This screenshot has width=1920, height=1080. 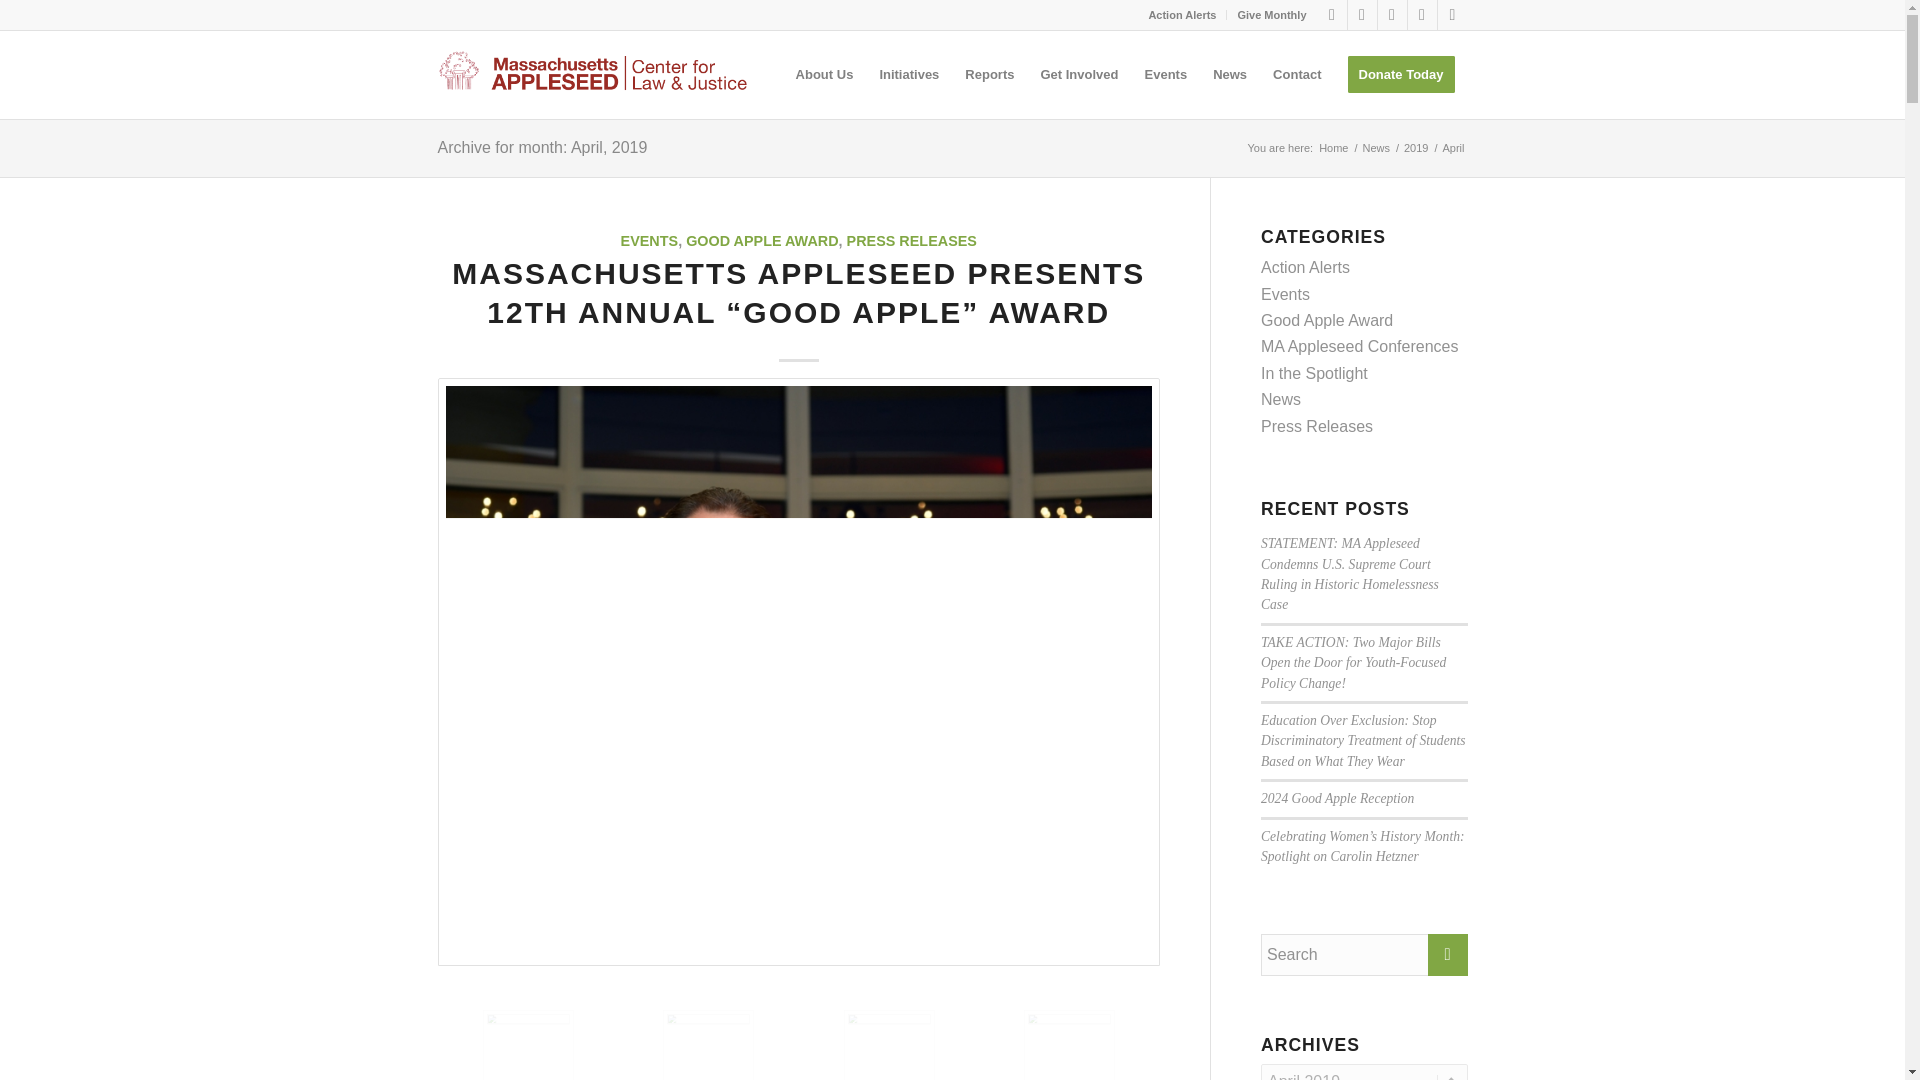 What do you see at coordinates (1376, 148) in the screenshot?
I see `News` at bounding box center [1376, 148].